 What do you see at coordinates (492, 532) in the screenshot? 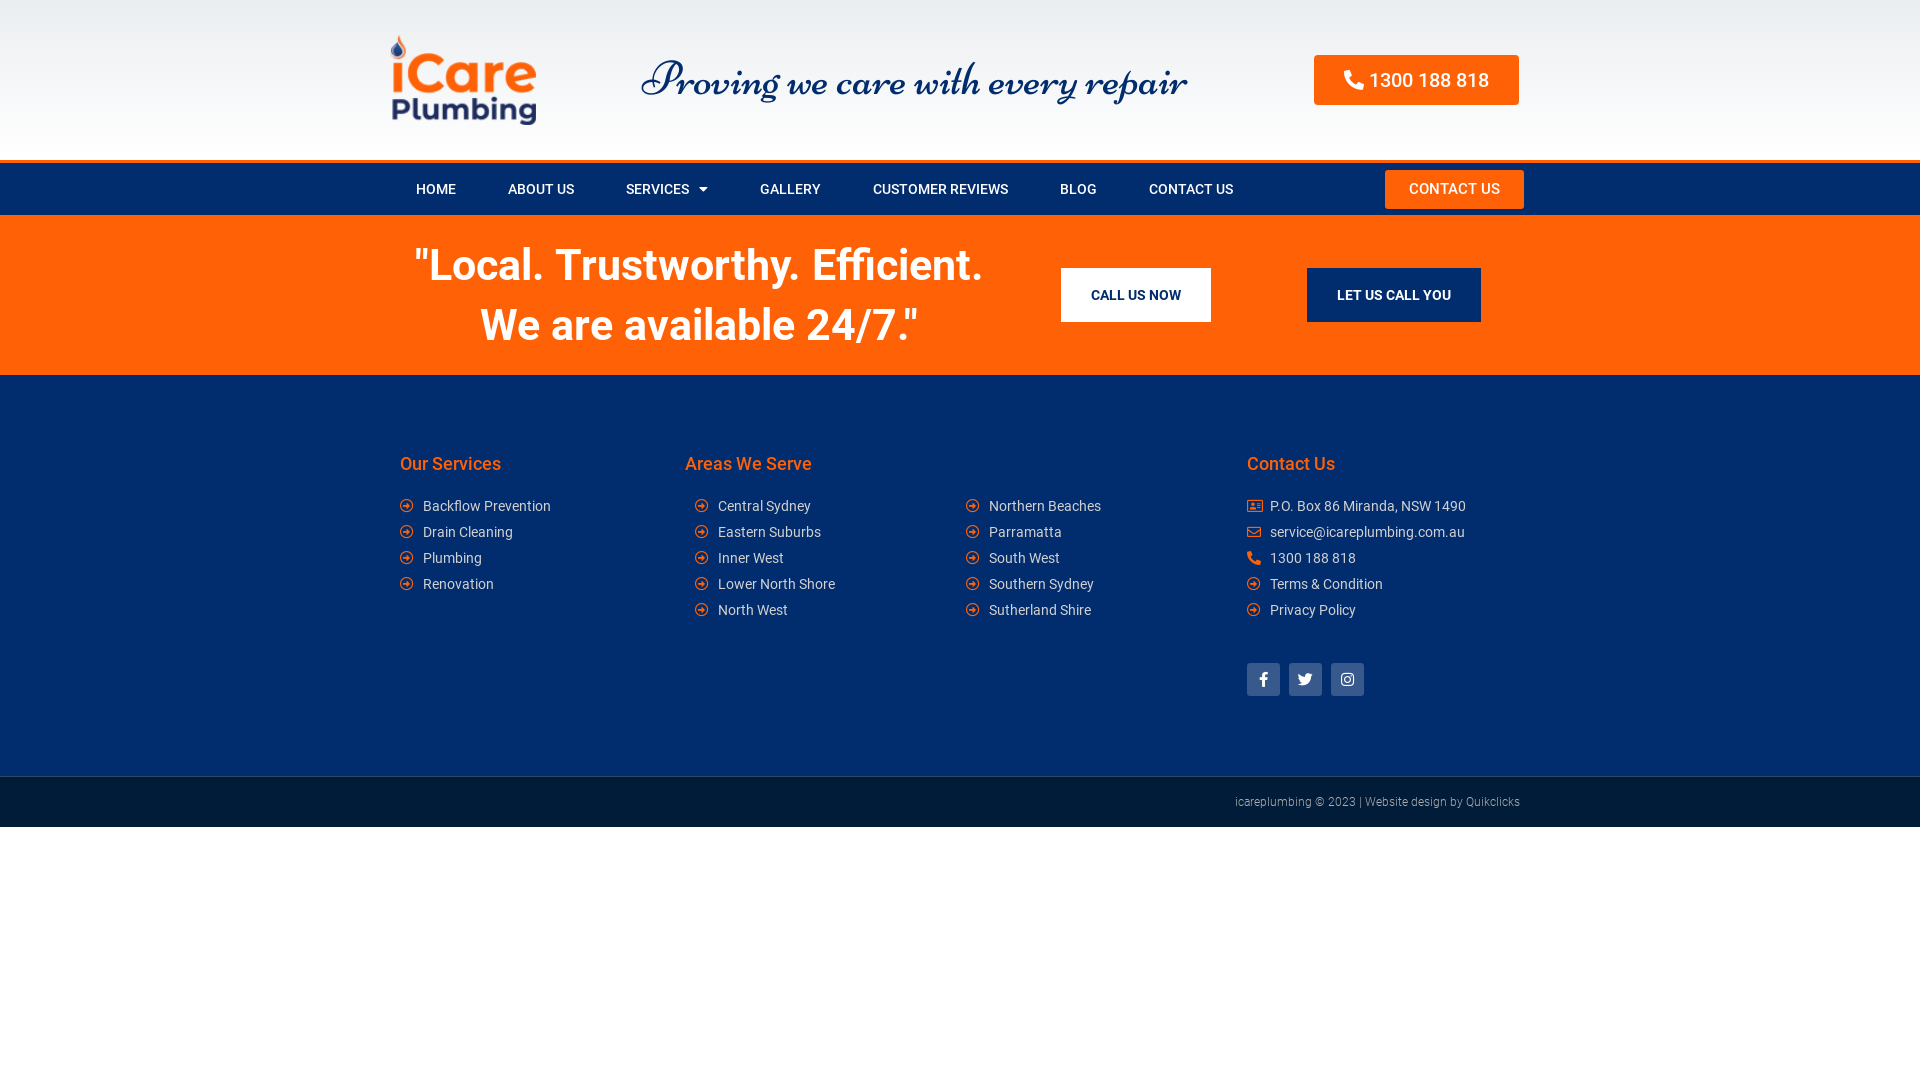
I see `Drain Cleaning` at bounding box center [492, 532].